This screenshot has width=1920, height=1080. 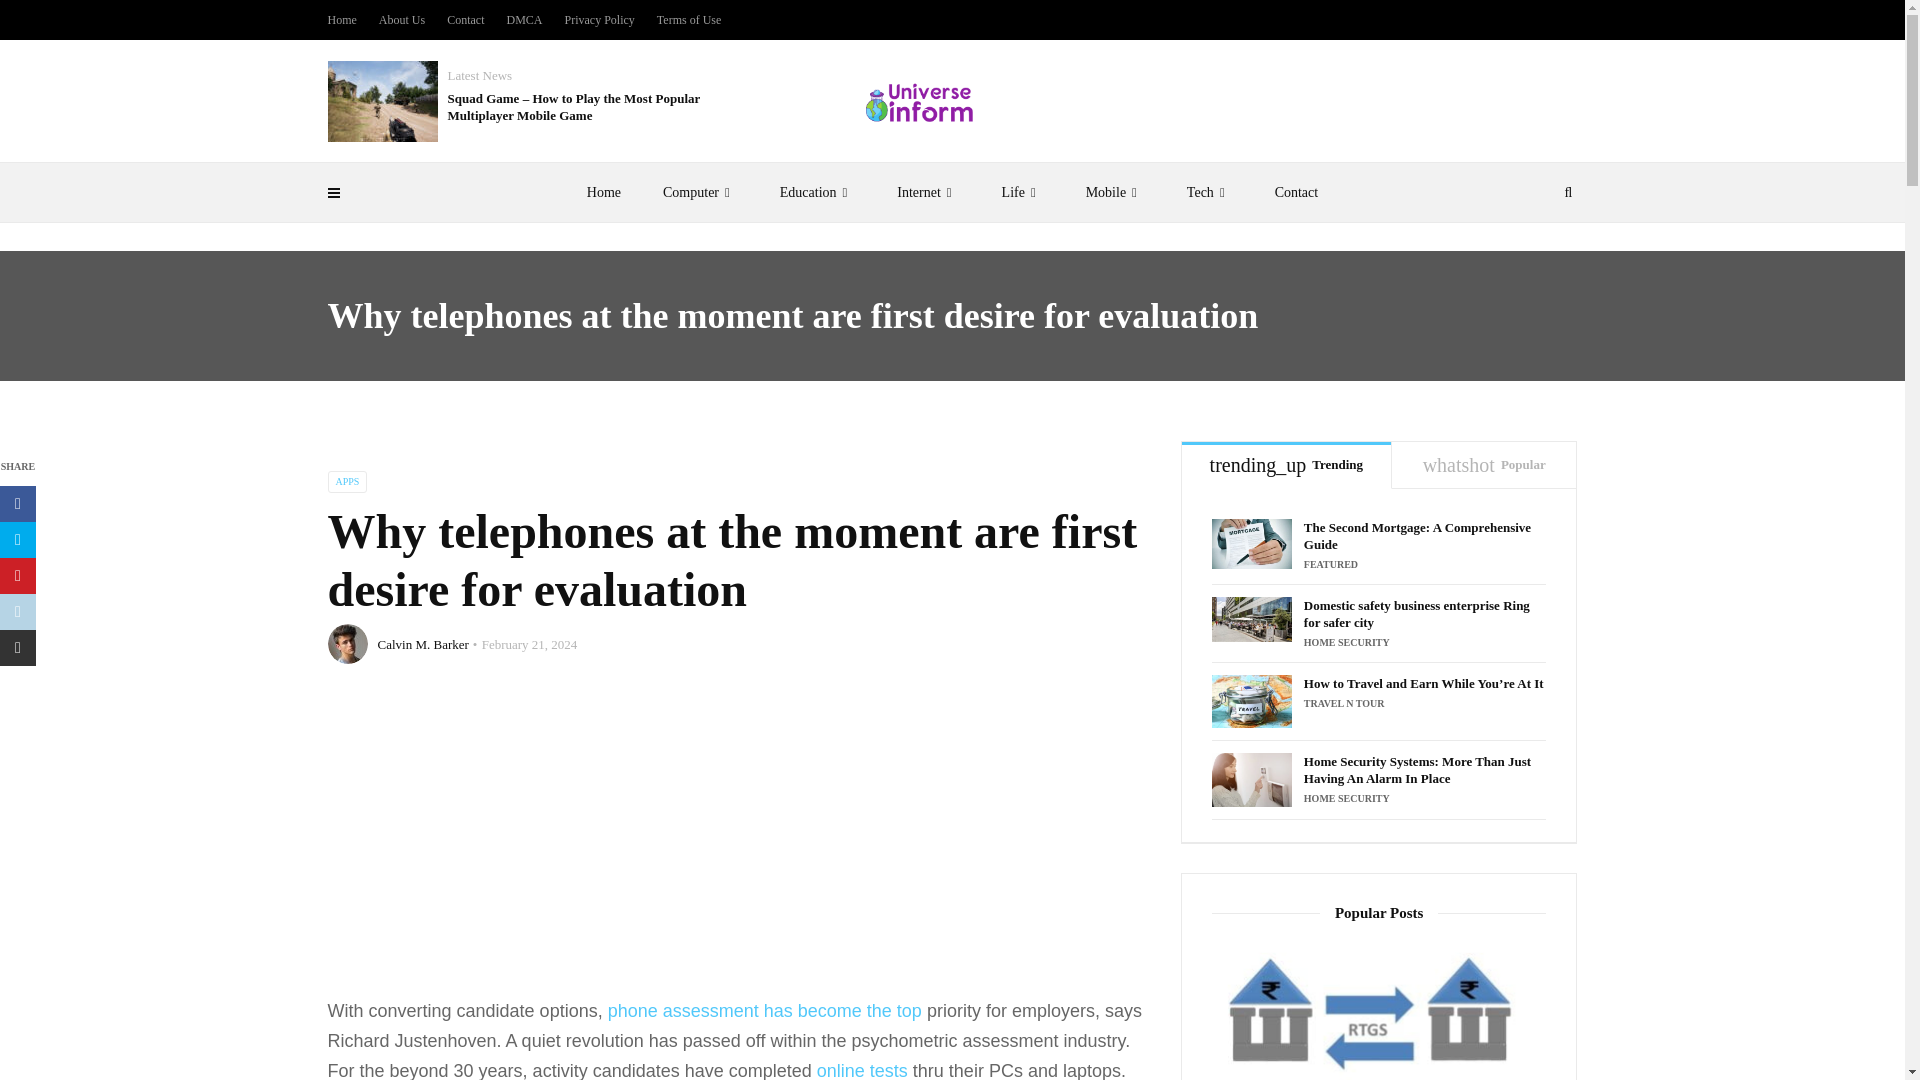 What do you see at coordinates (1252, 619) in the screenshot?
I see `Domestic safety business enterprise Ring for safer city 4` at bounding box center [1252, 619].